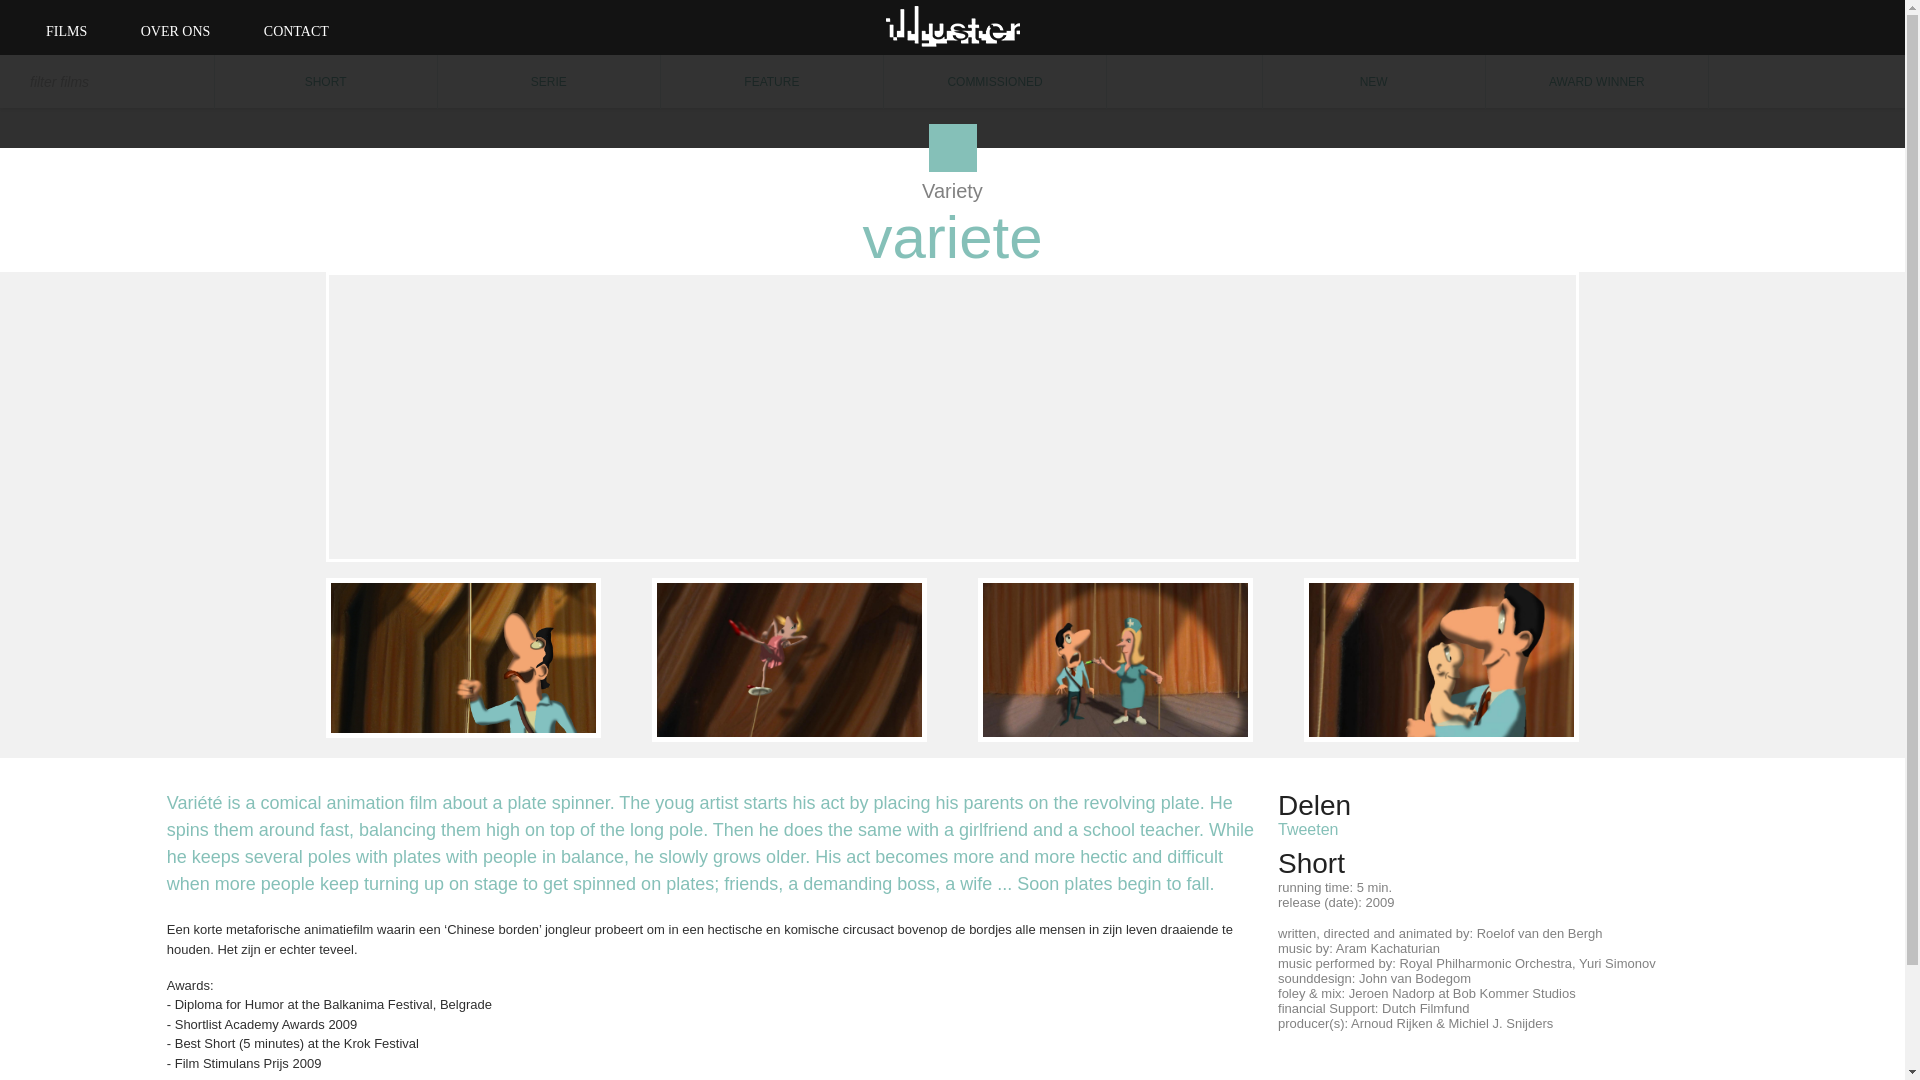 The width and height of the screenshot is (1920, 1080). What do you see at coordinates (47, 28) in the screenshot?
I see `Apply` at bounding box center [47, 28].